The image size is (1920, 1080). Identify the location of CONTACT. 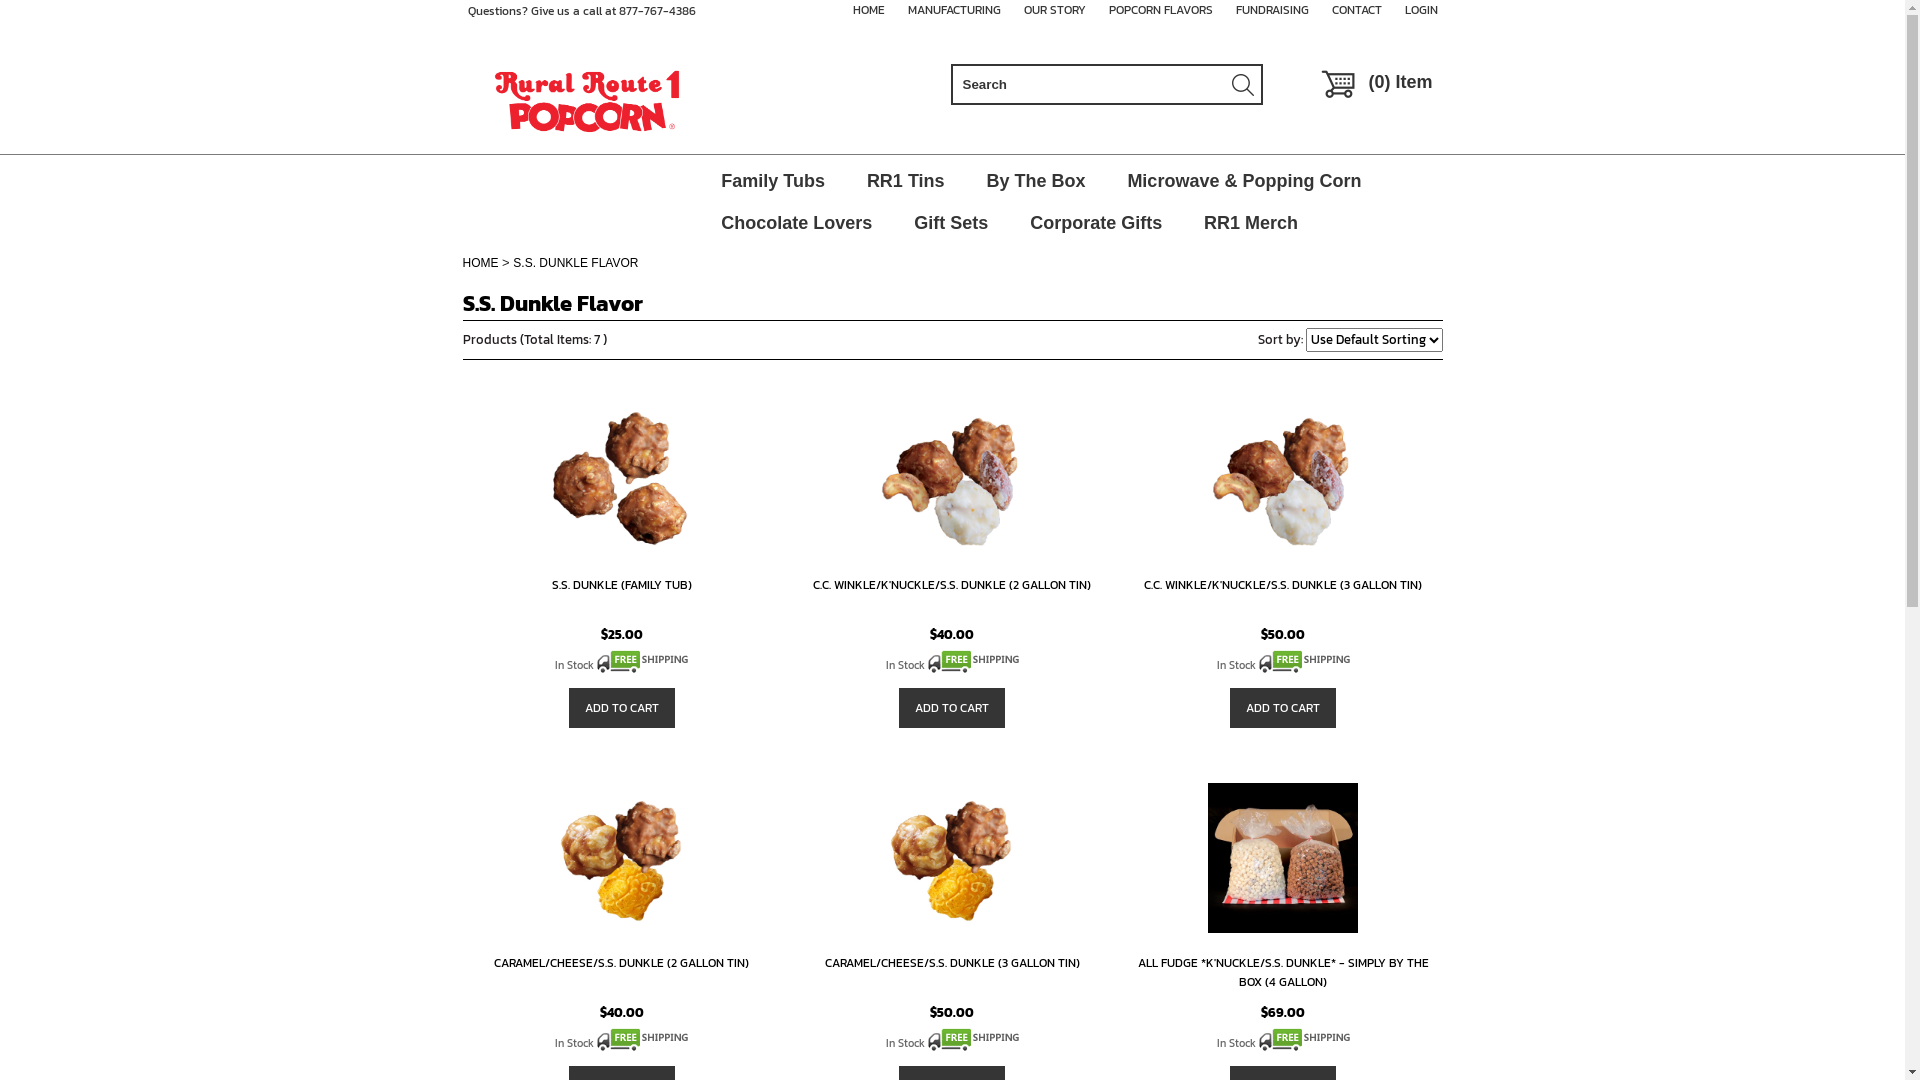
(1357, 10).